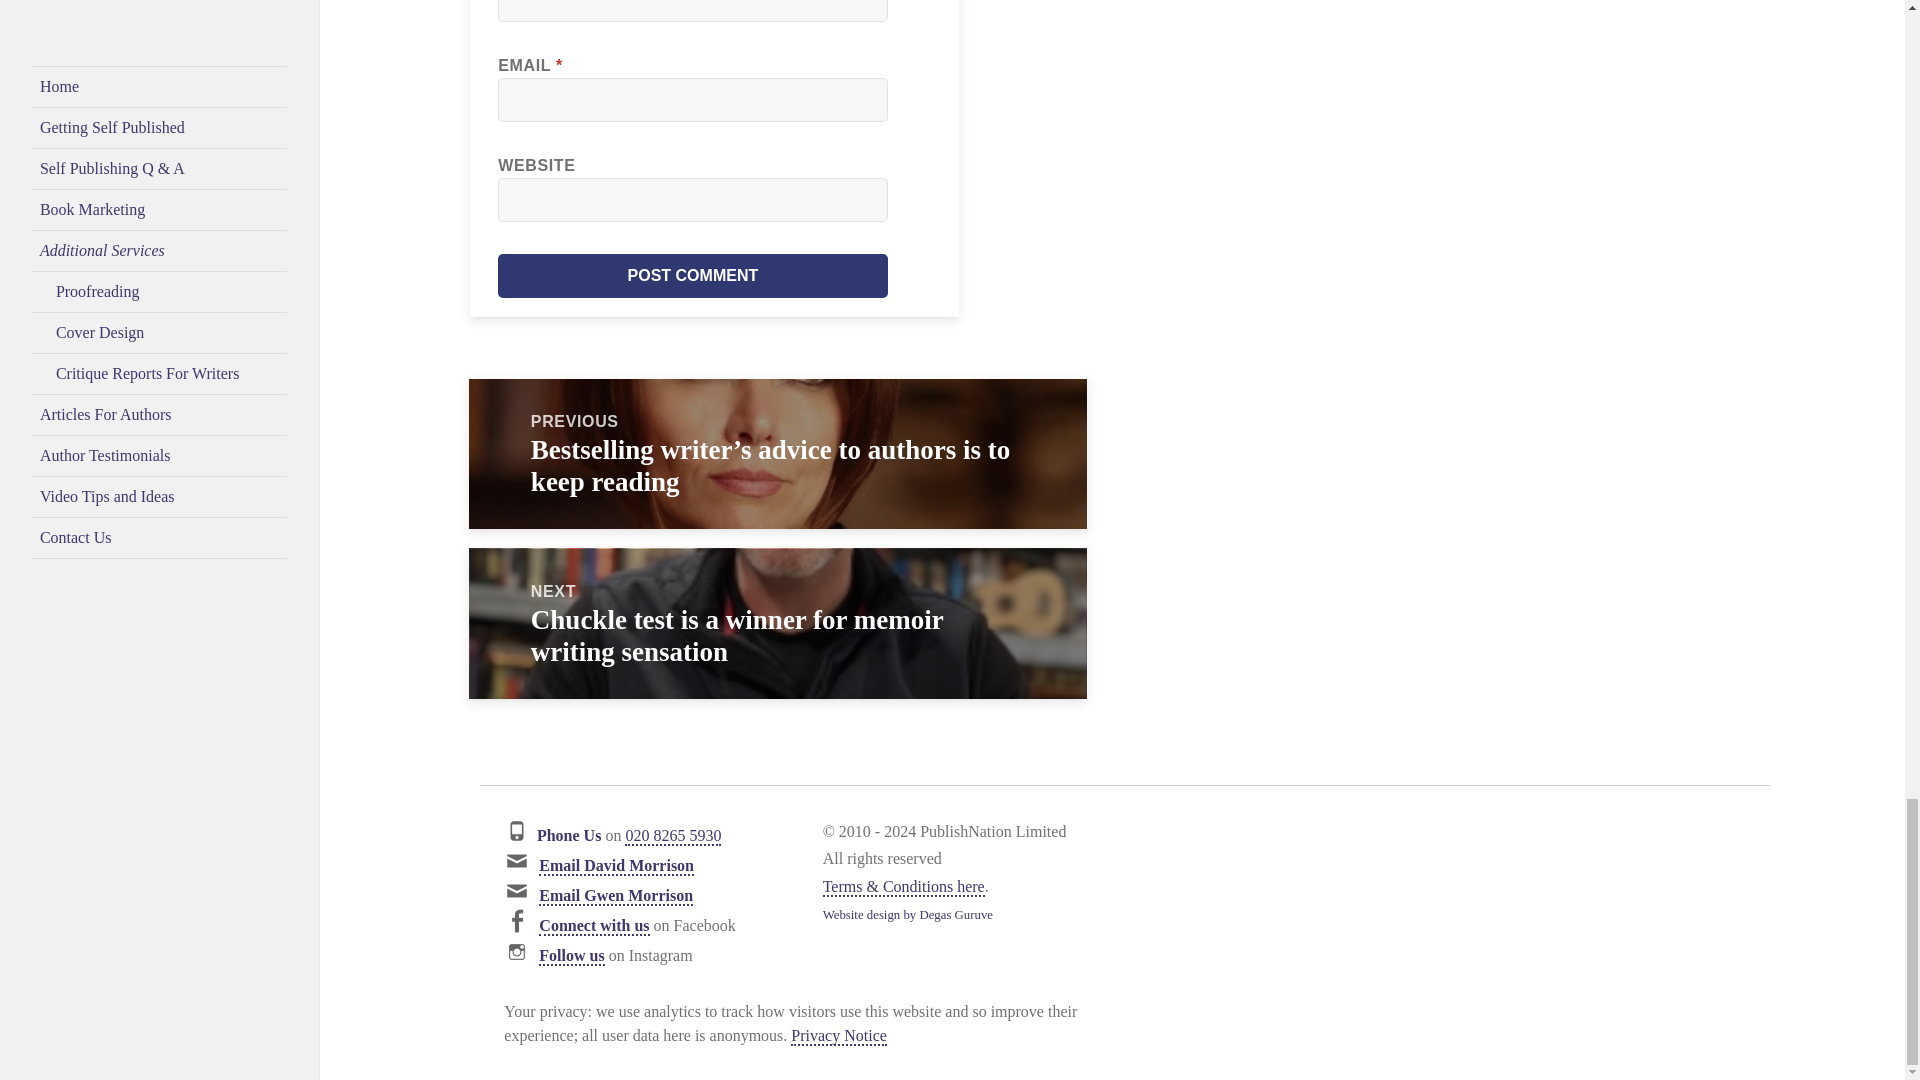 The width and height of the screenshot is (1920, 1080). What do you see at coordinates (594, 926) in the screenshot?
I see `Connect with us` at bounding box center [594, 926].